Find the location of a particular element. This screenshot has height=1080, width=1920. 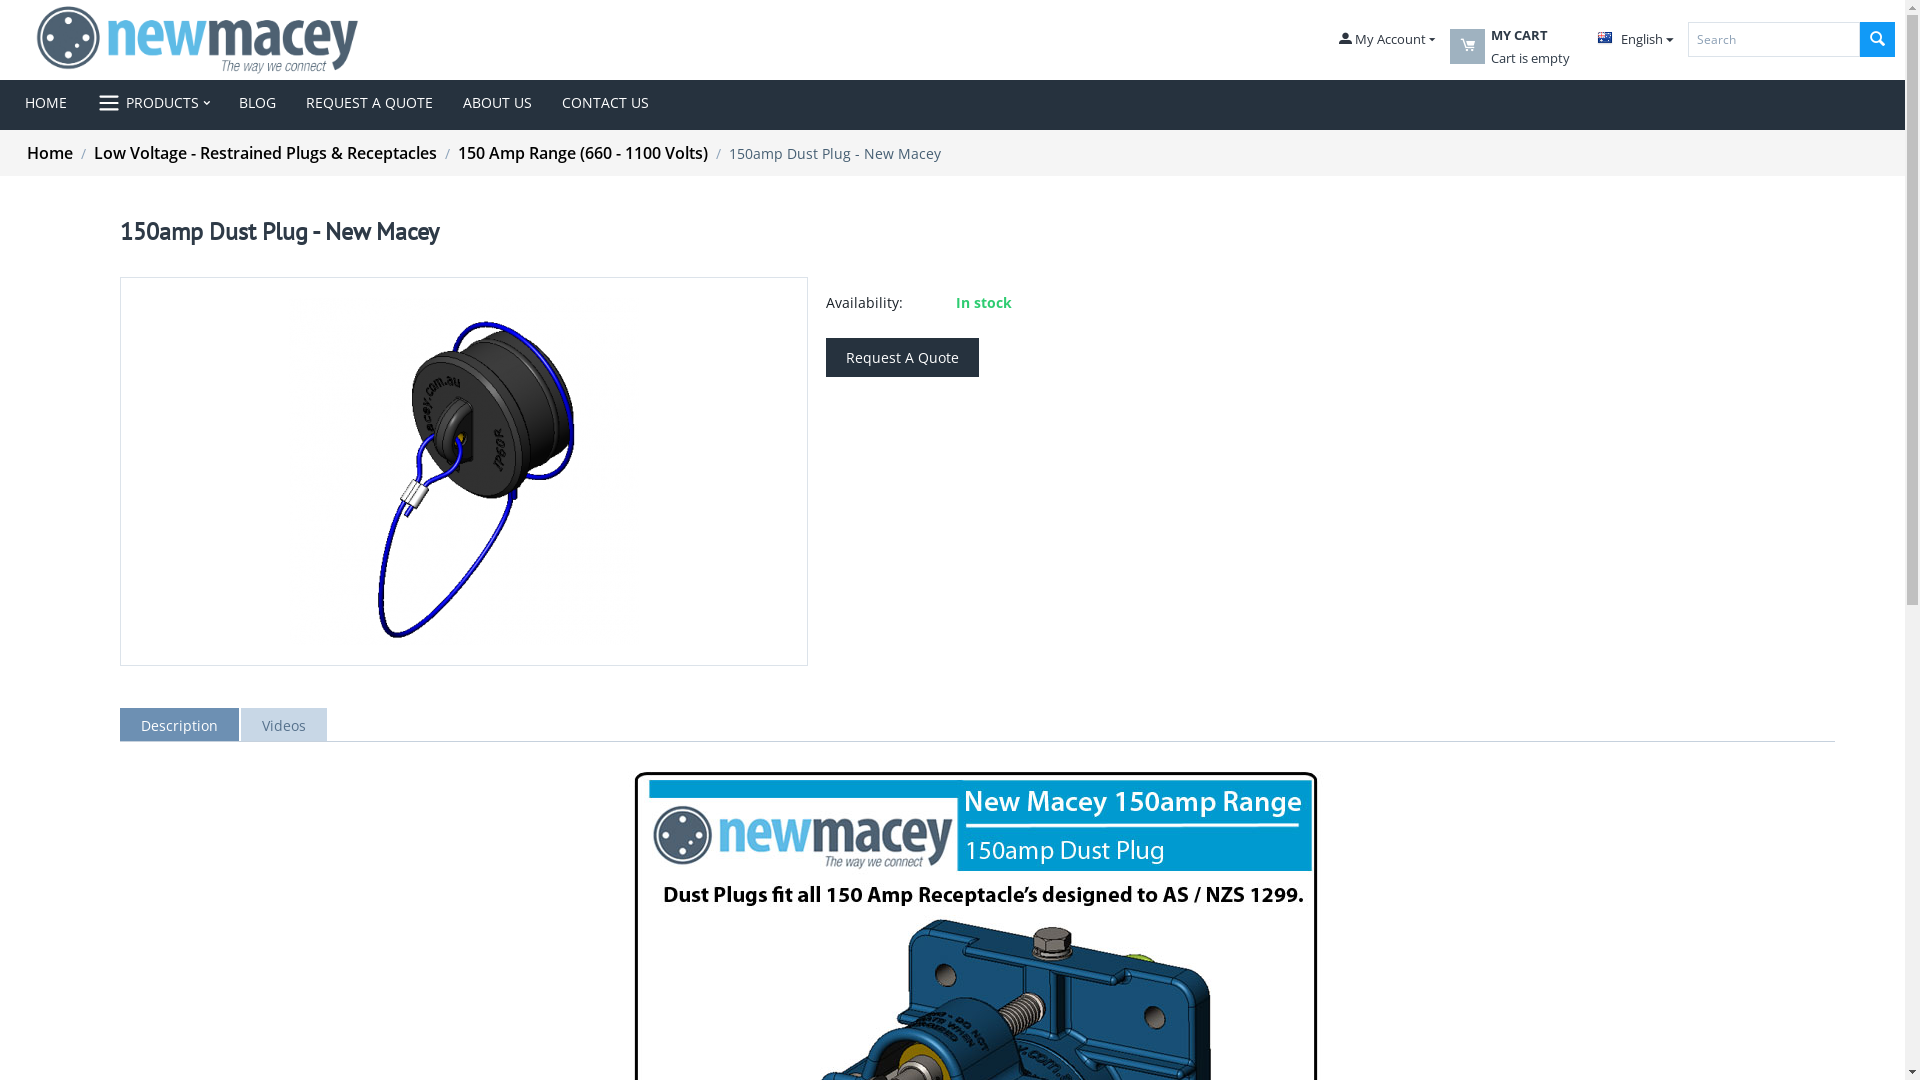

PRODUCTS is located at coordinates (153, 103).